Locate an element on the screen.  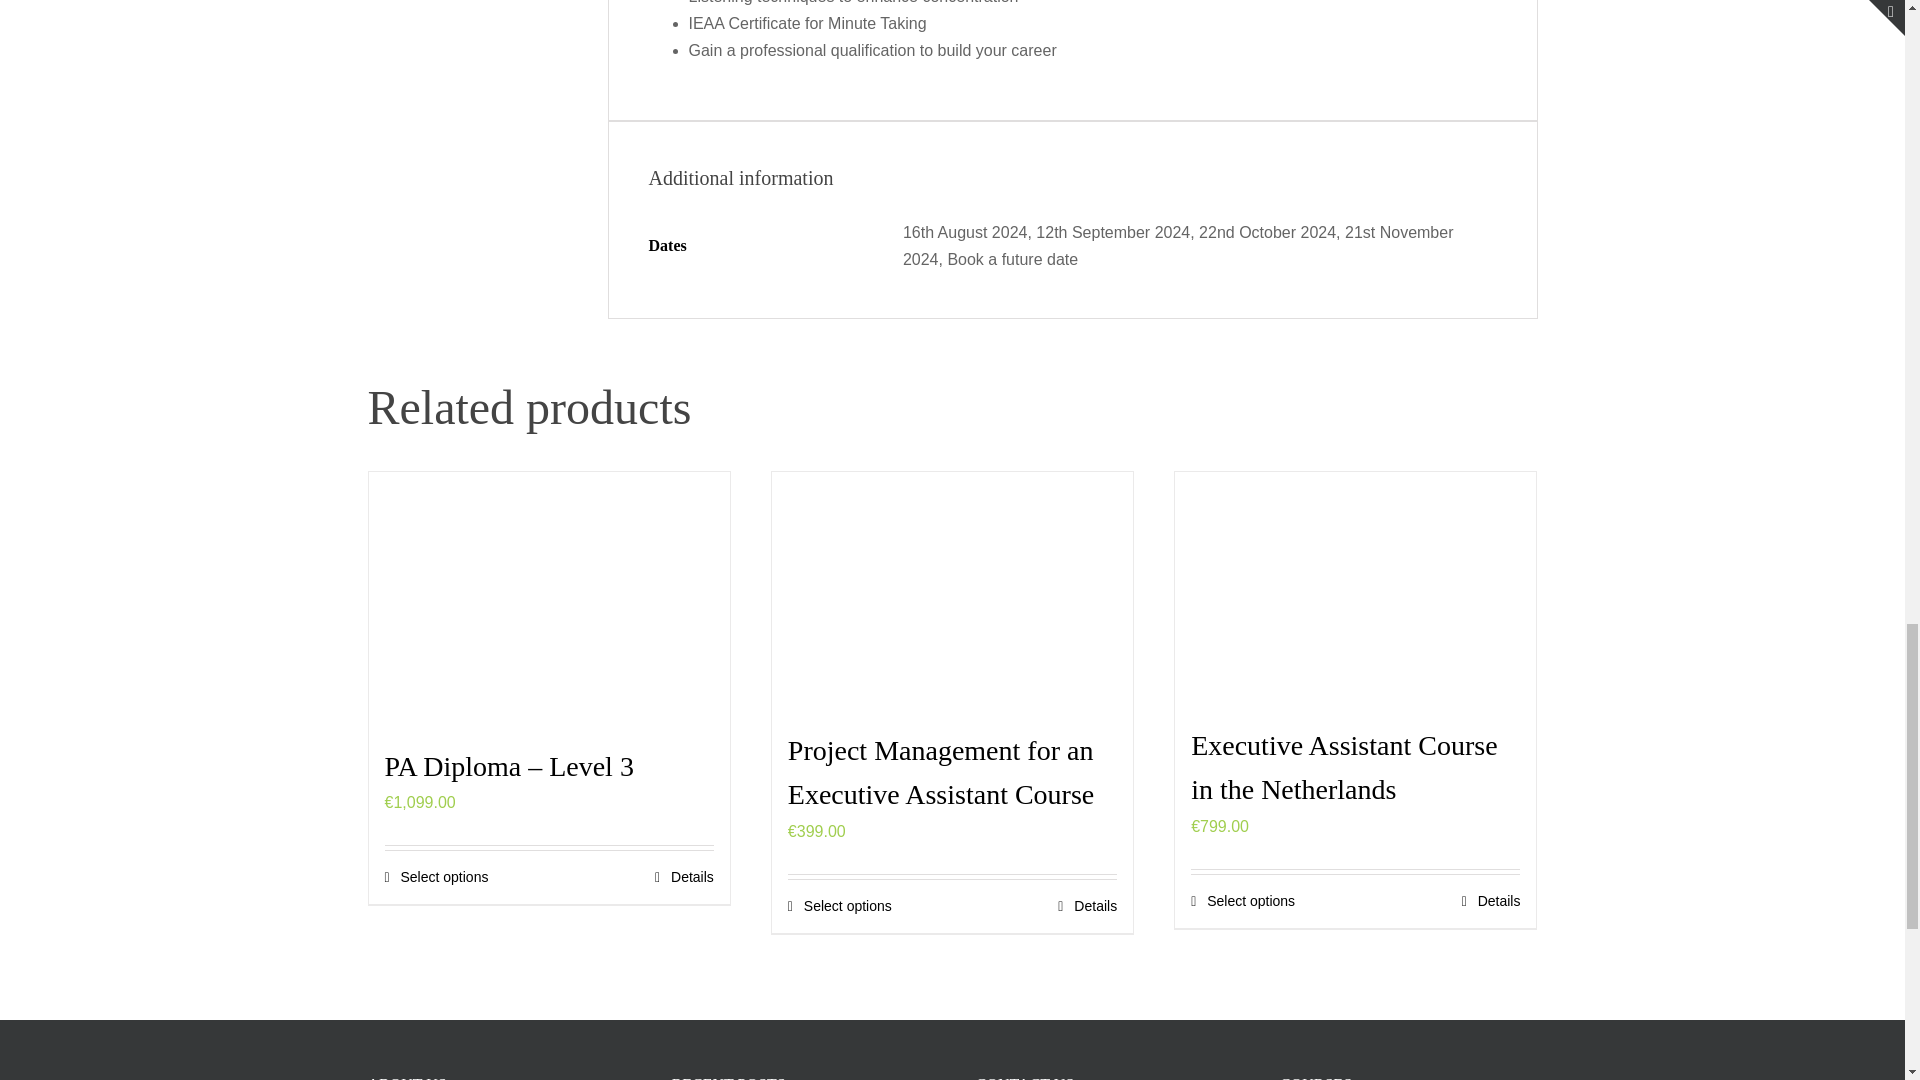
Select options is located at coordinates (840, 906).